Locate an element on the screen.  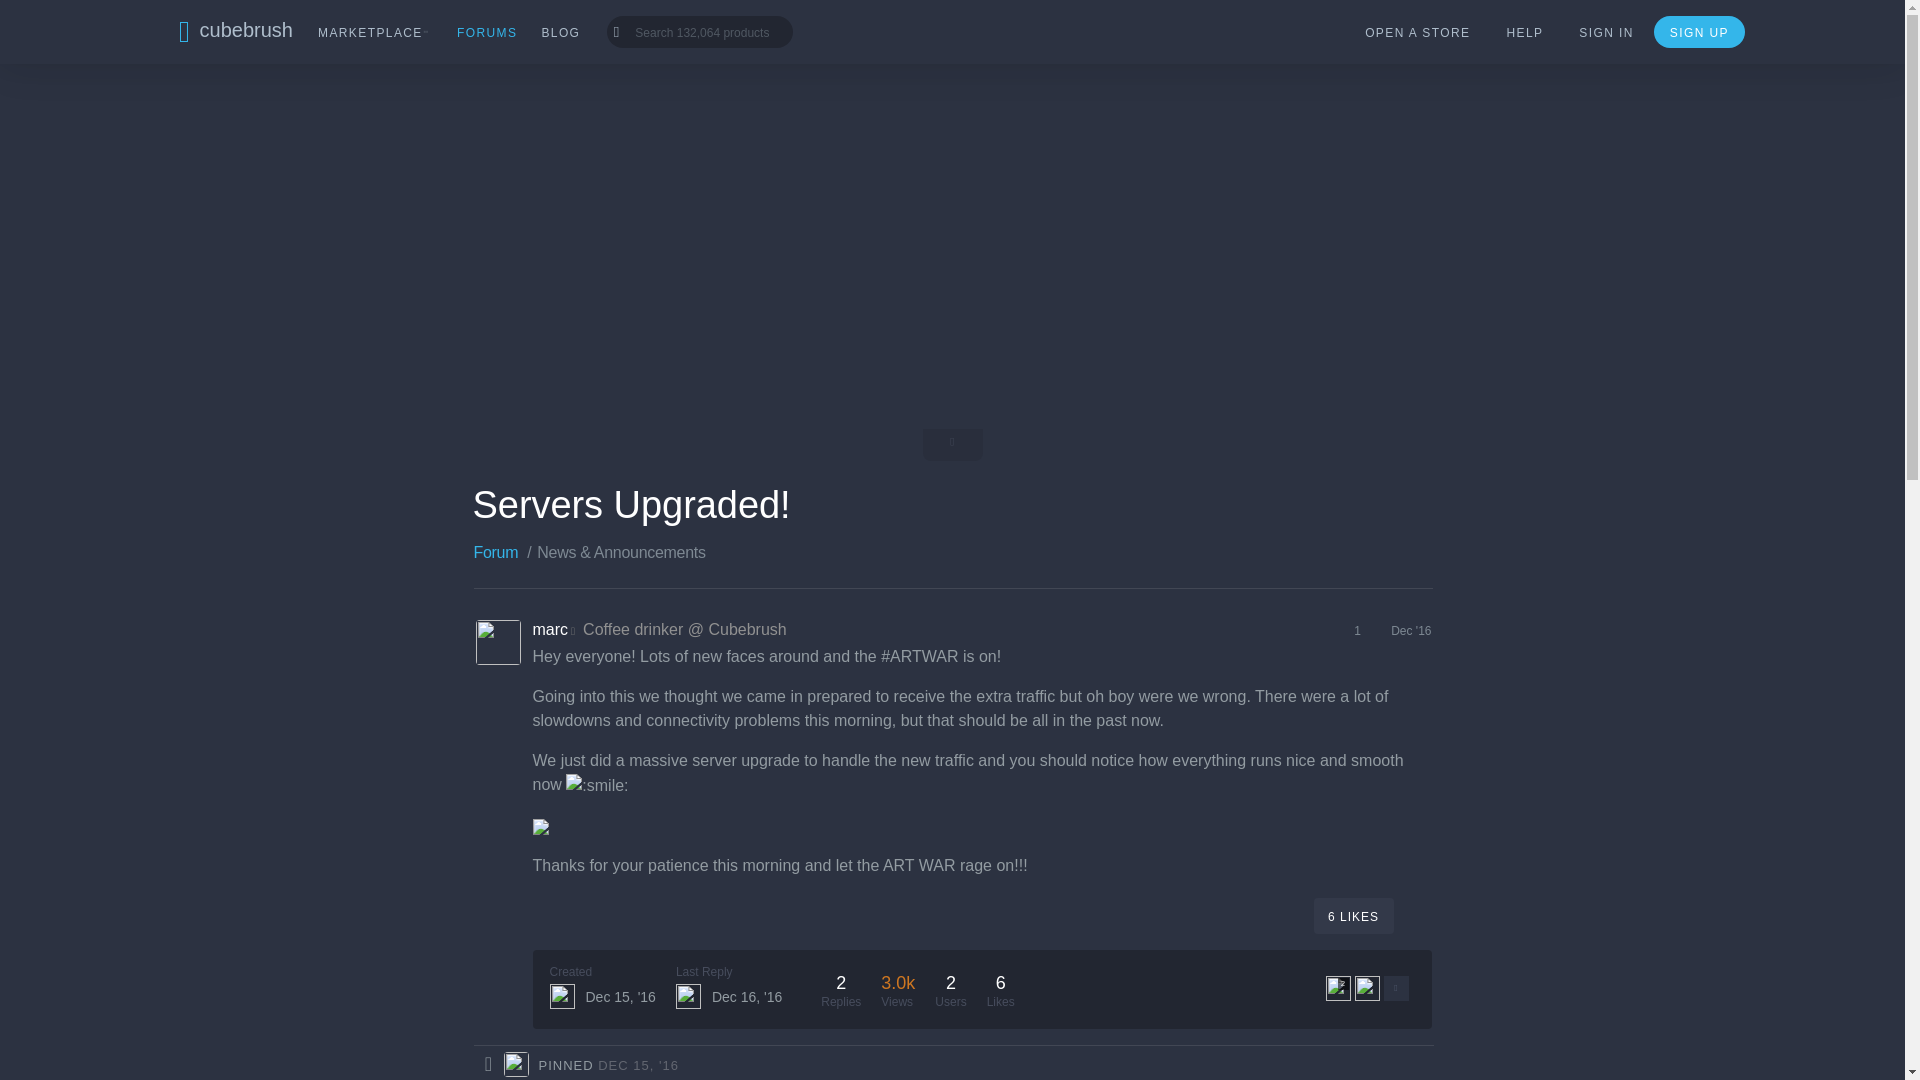
Software Brushes is located at coordinates (676, 24).